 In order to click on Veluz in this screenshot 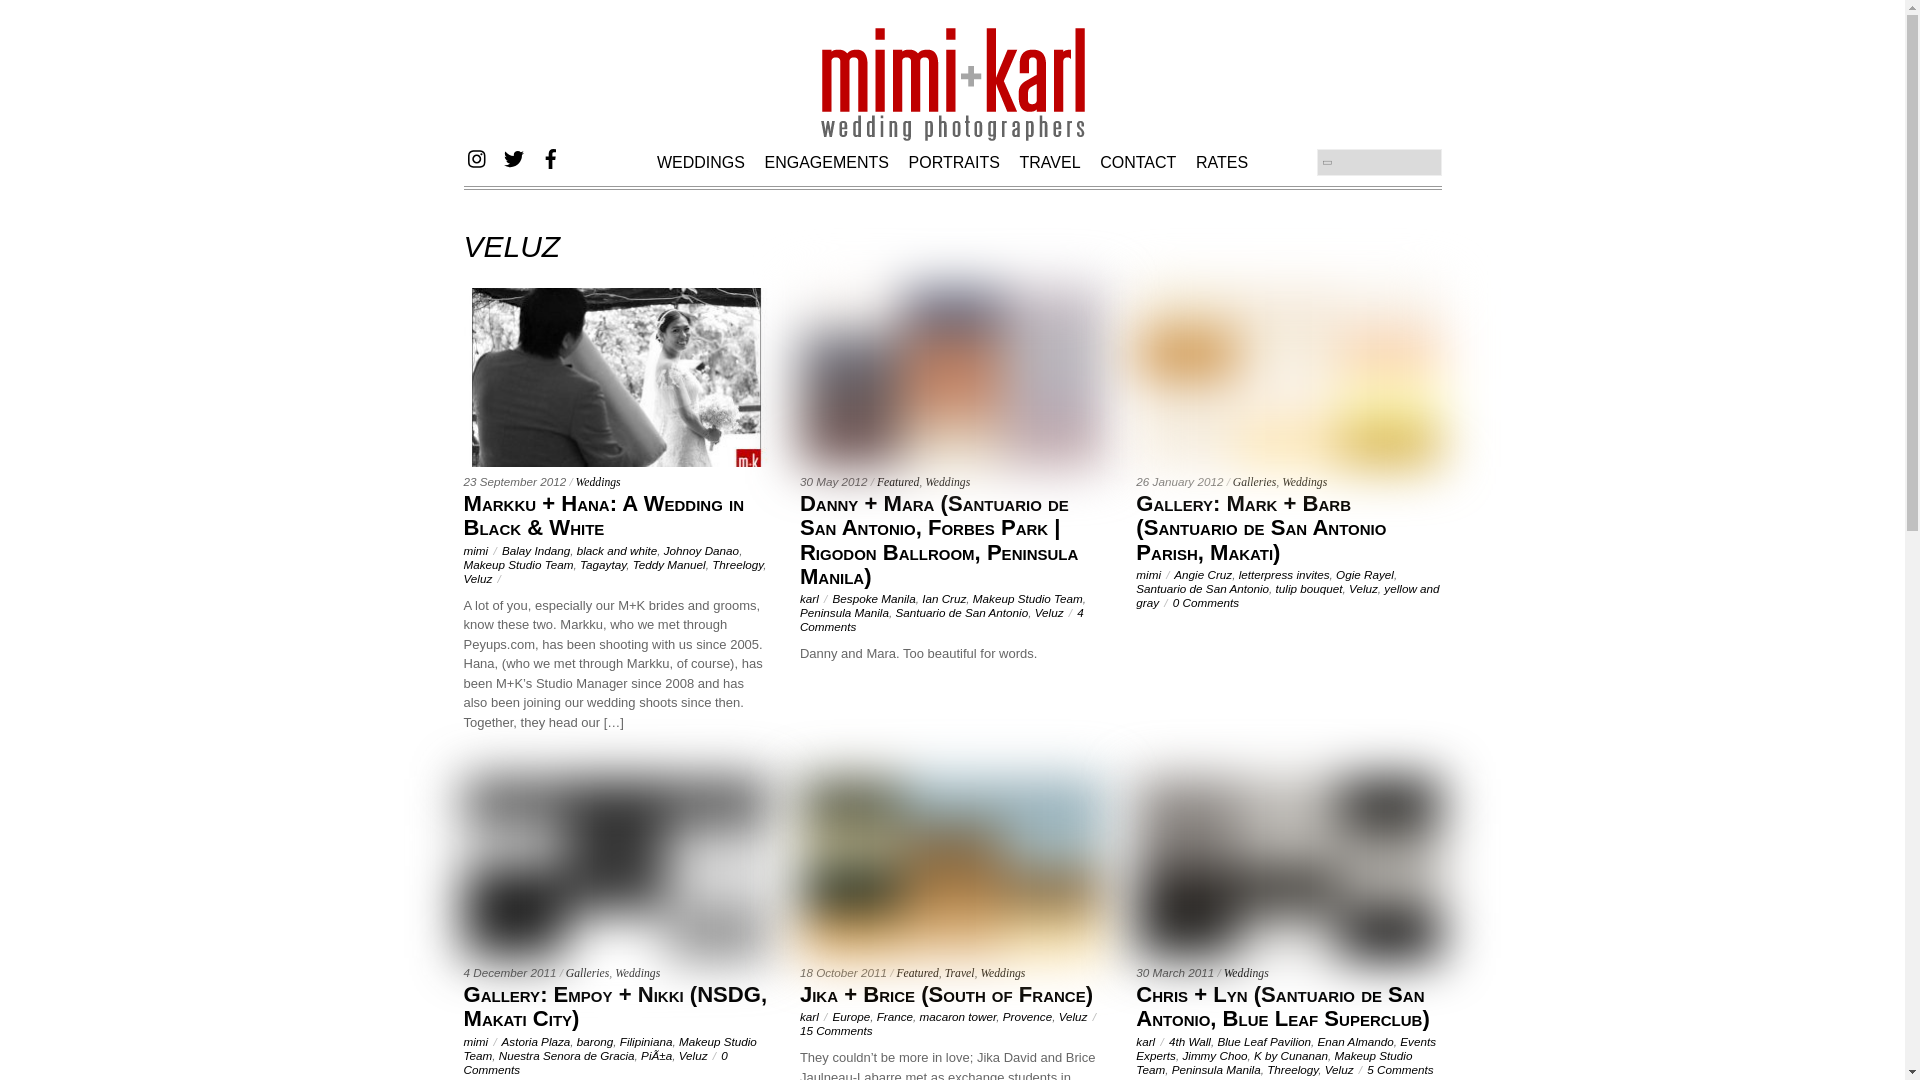, I will do `click(1048, 612)`.